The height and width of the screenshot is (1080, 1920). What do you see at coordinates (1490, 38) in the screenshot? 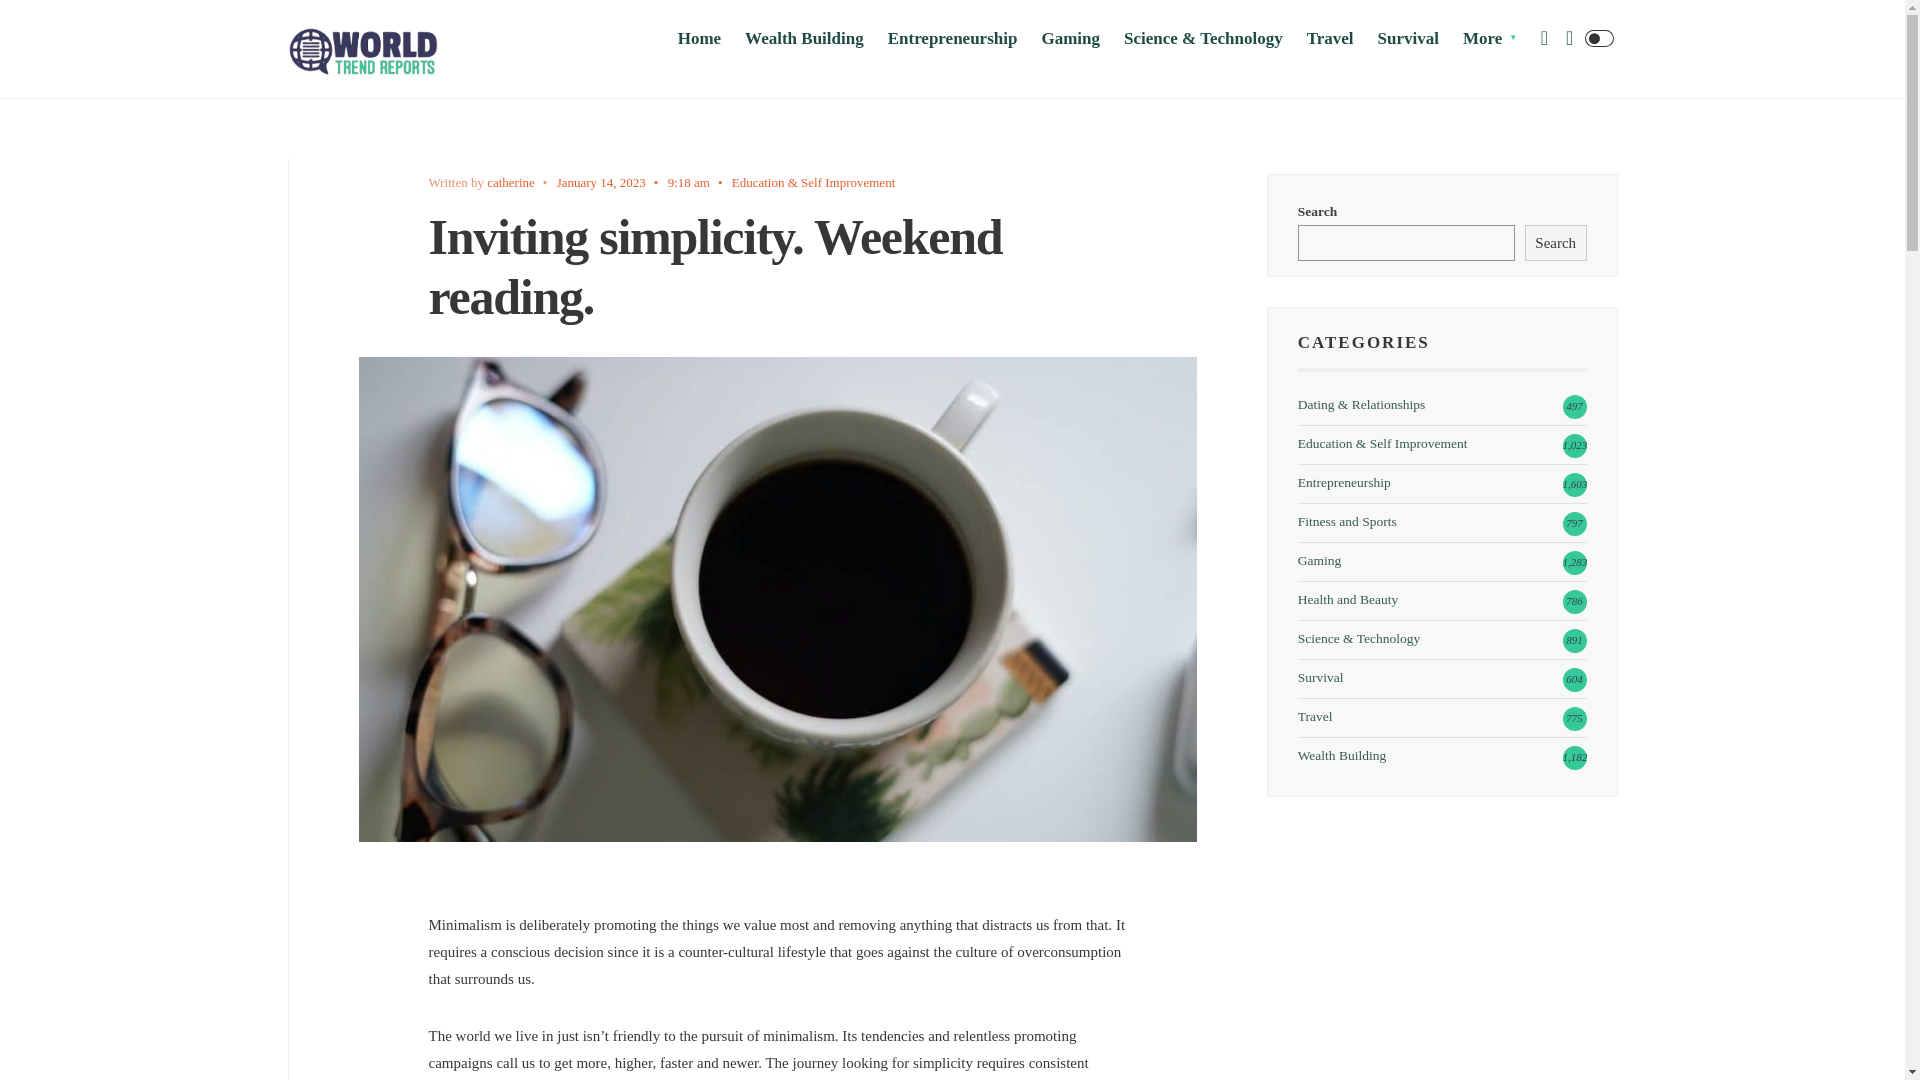
I see `More` at bounding box center [1490, 38].